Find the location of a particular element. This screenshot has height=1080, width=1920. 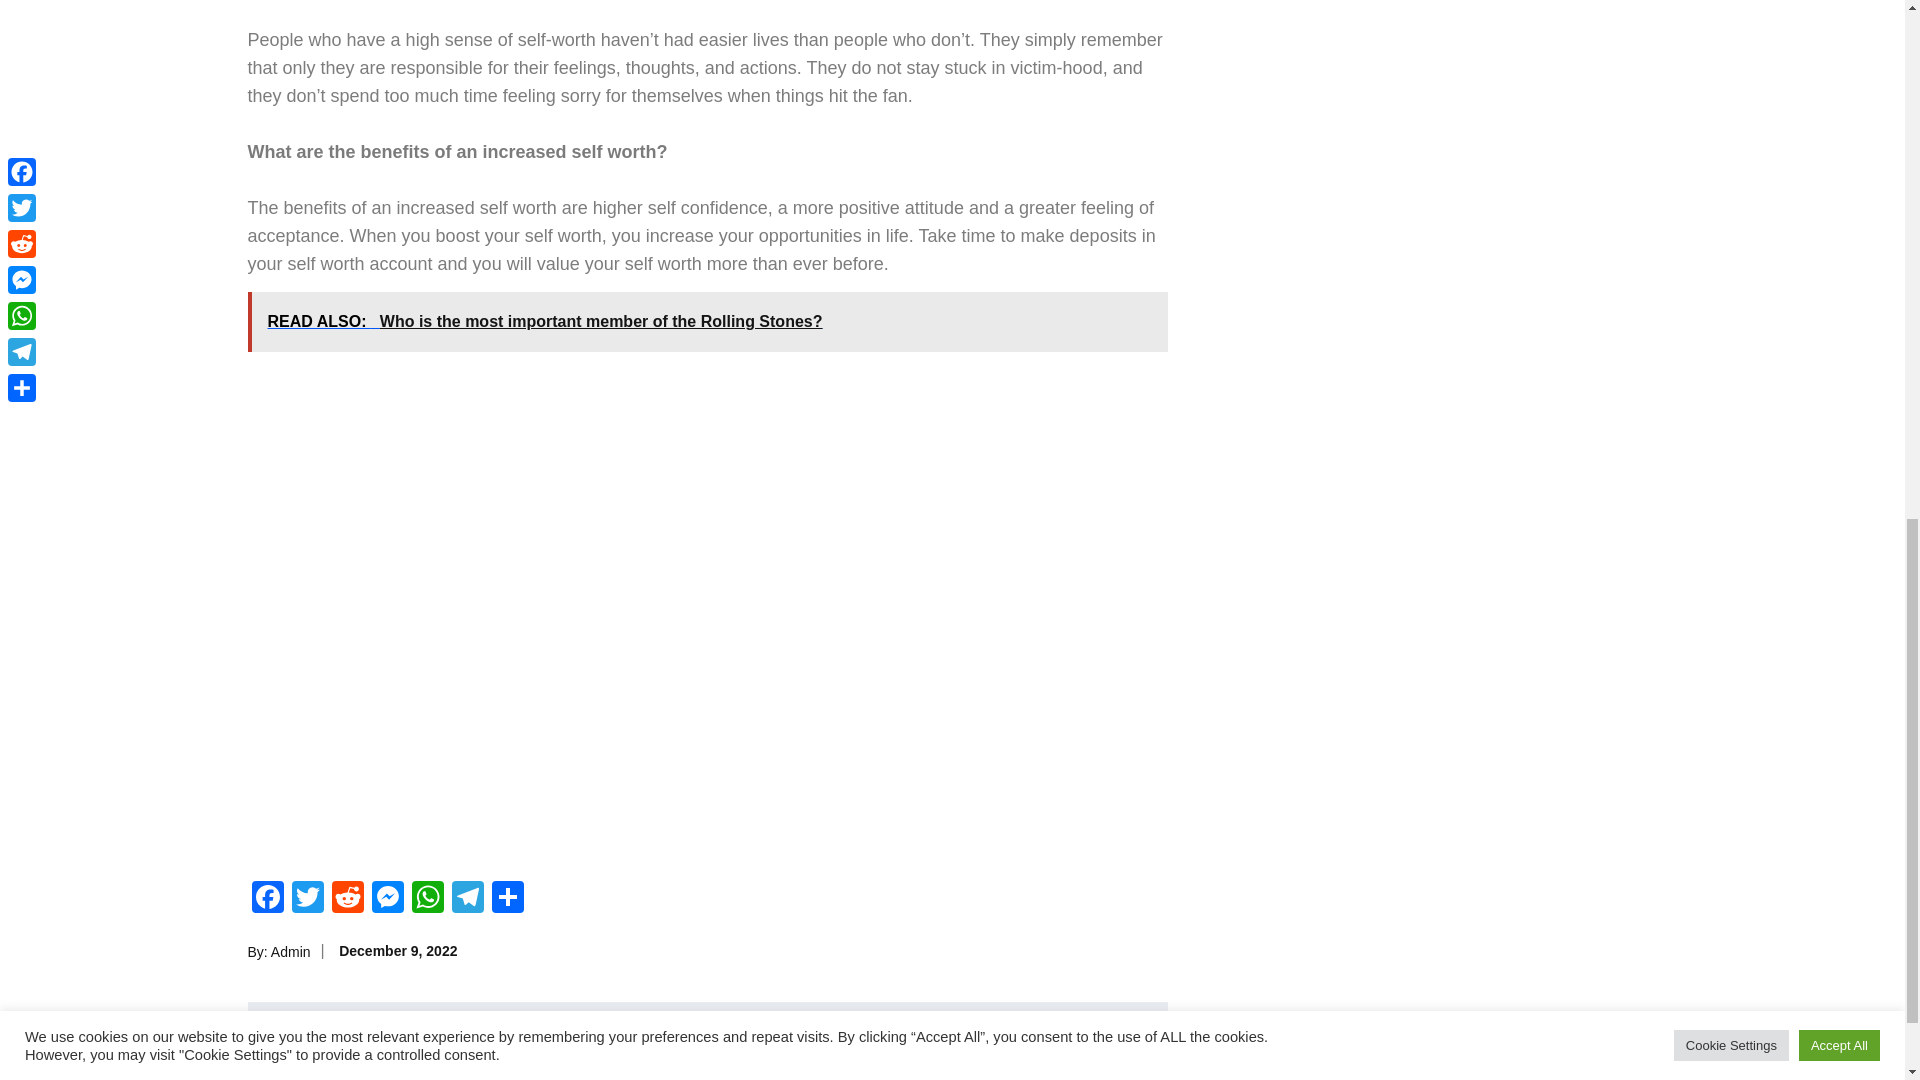

Twitter is located at coordinates (308, 900).